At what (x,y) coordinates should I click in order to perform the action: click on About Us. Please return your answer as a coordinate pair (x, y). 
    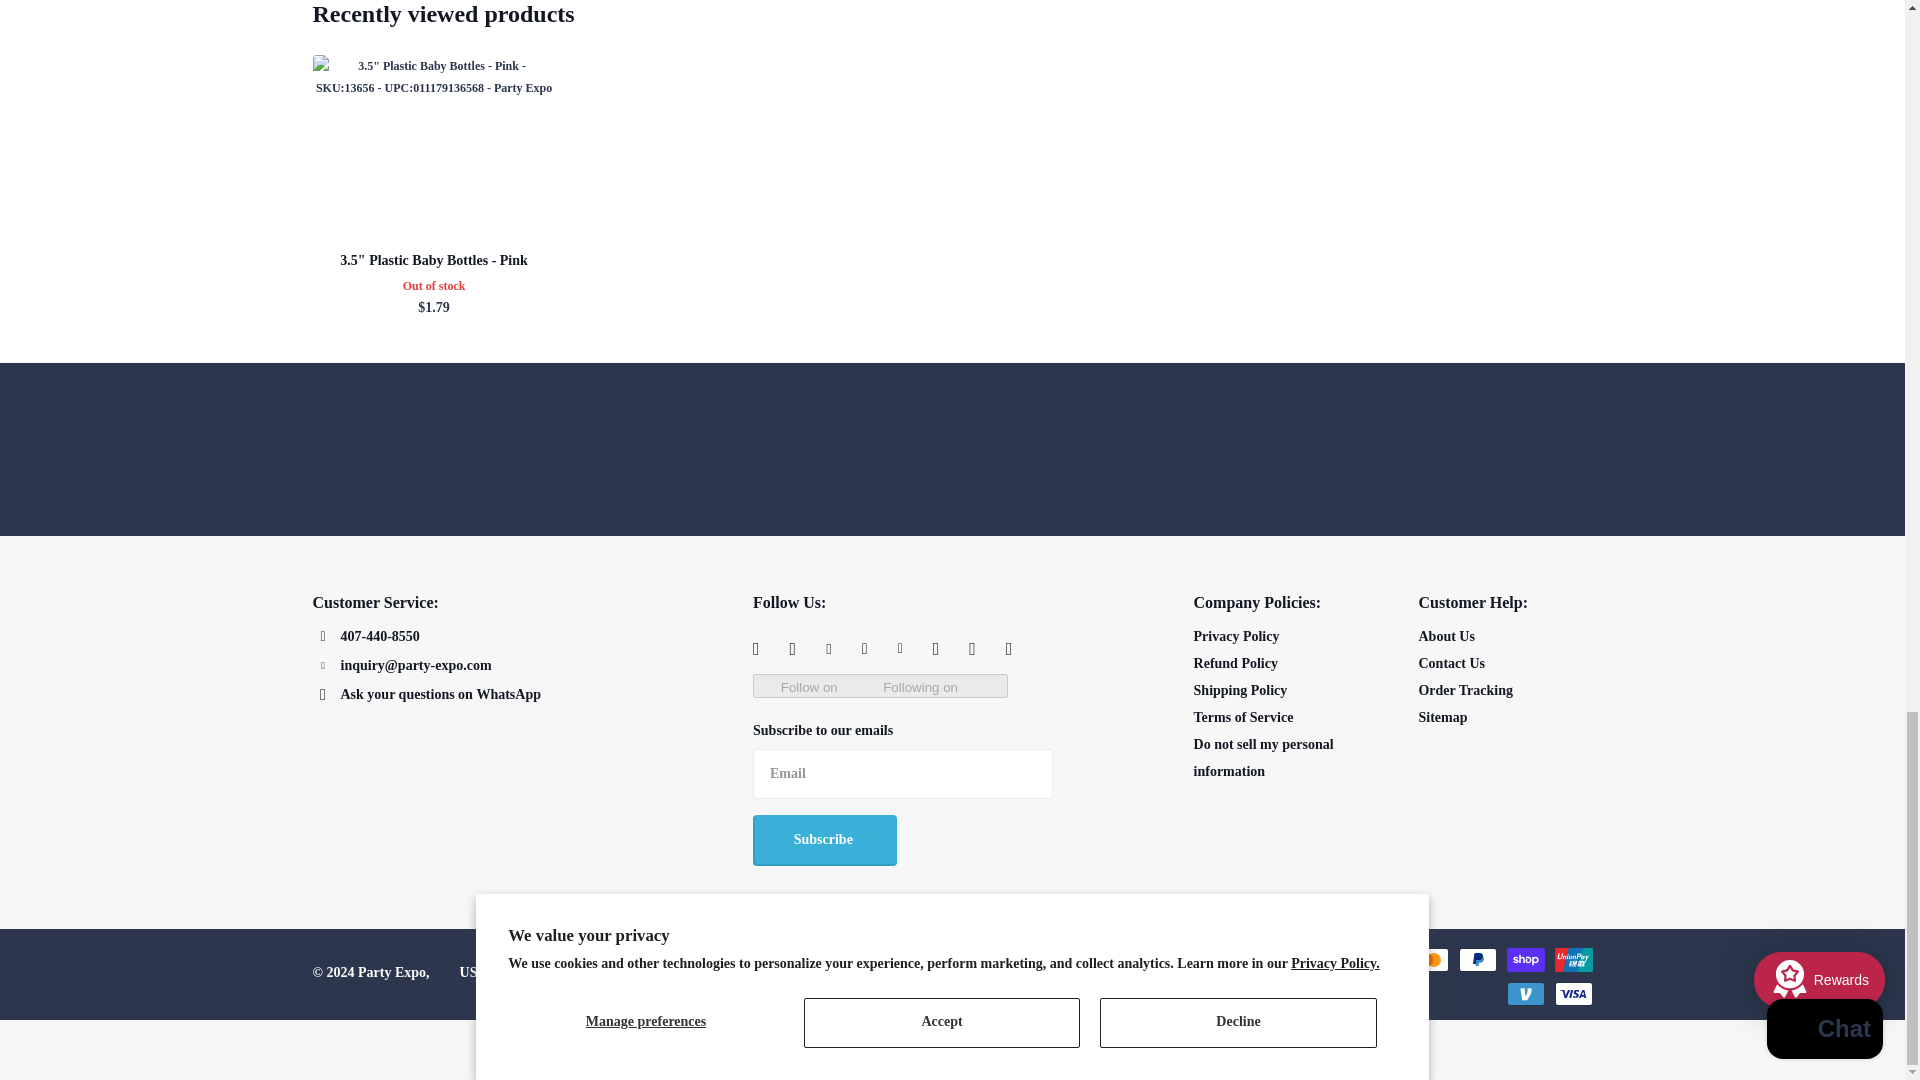
    Looking at the image, I should click on (1446, 636).